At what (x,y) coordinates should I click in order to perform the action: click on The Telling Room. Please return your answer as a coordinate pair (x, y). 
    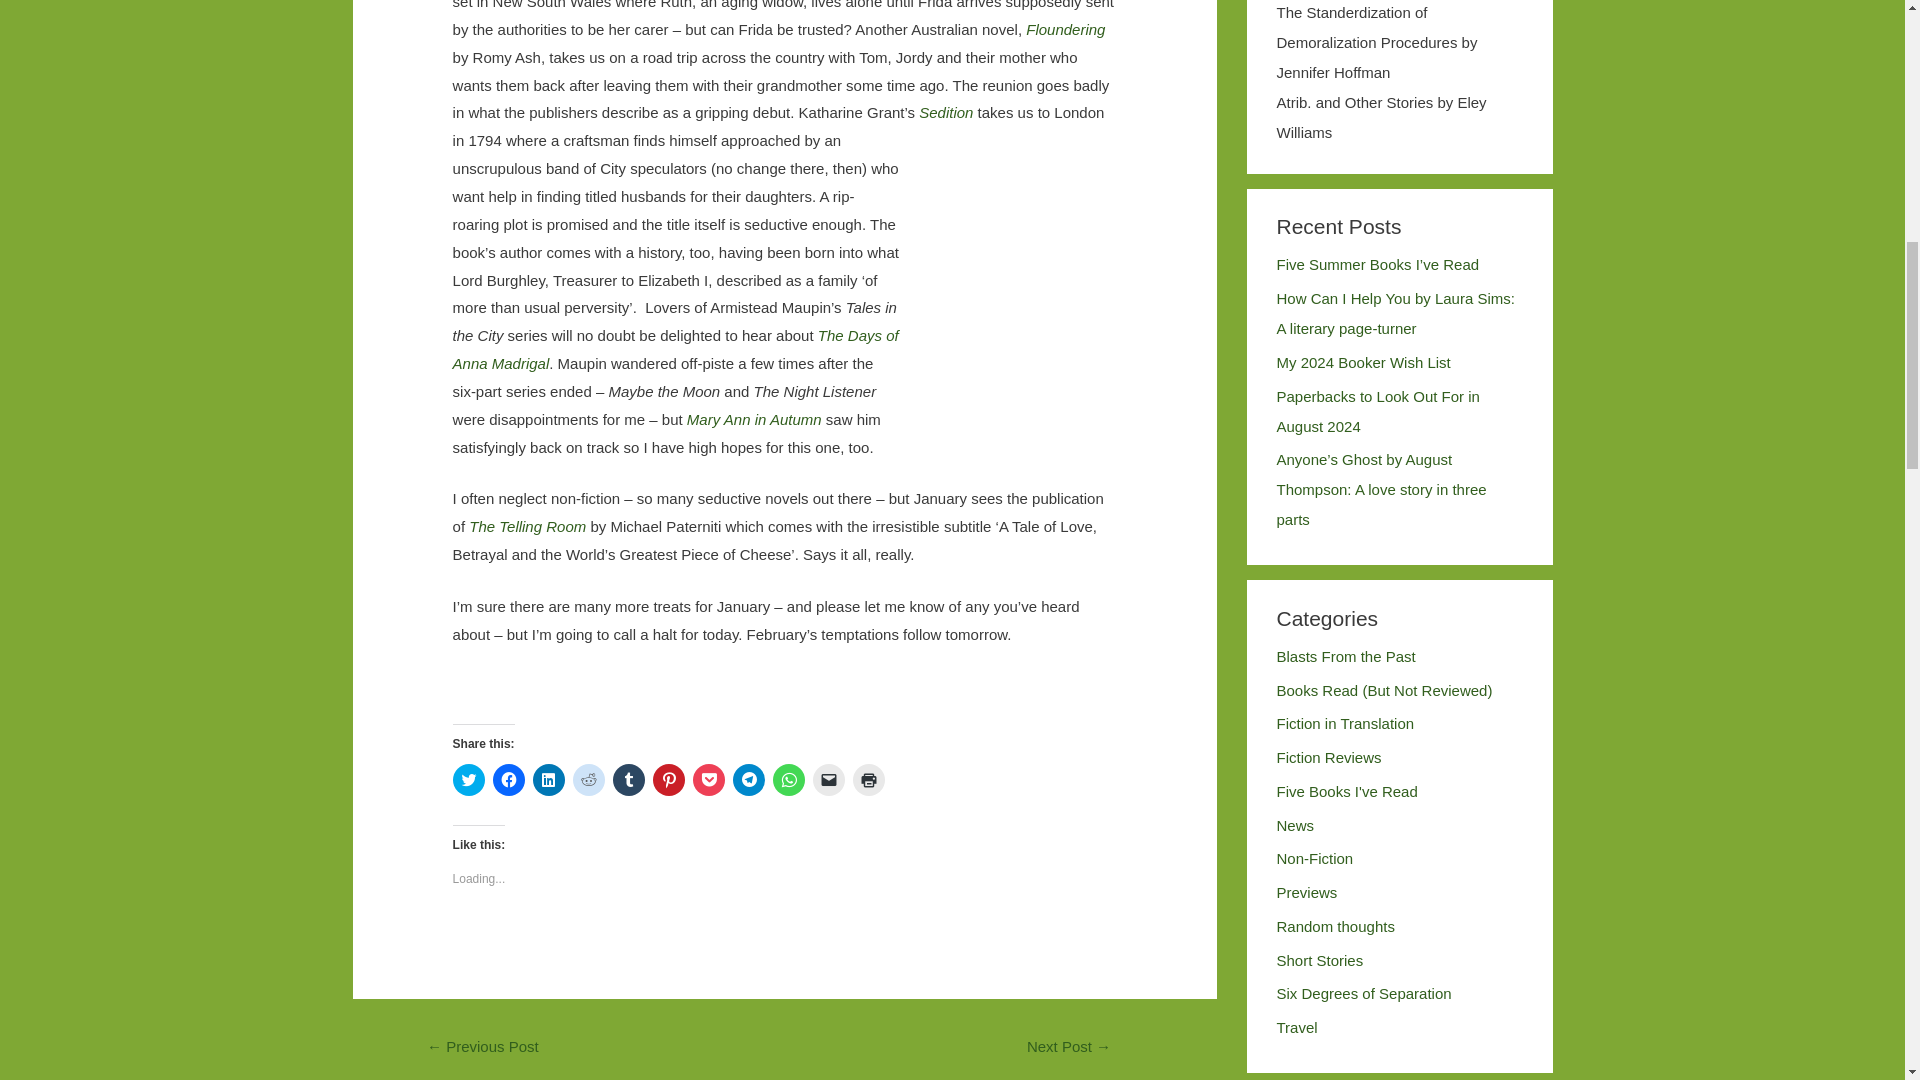
    Looking at the image, I should click on (526, 526).